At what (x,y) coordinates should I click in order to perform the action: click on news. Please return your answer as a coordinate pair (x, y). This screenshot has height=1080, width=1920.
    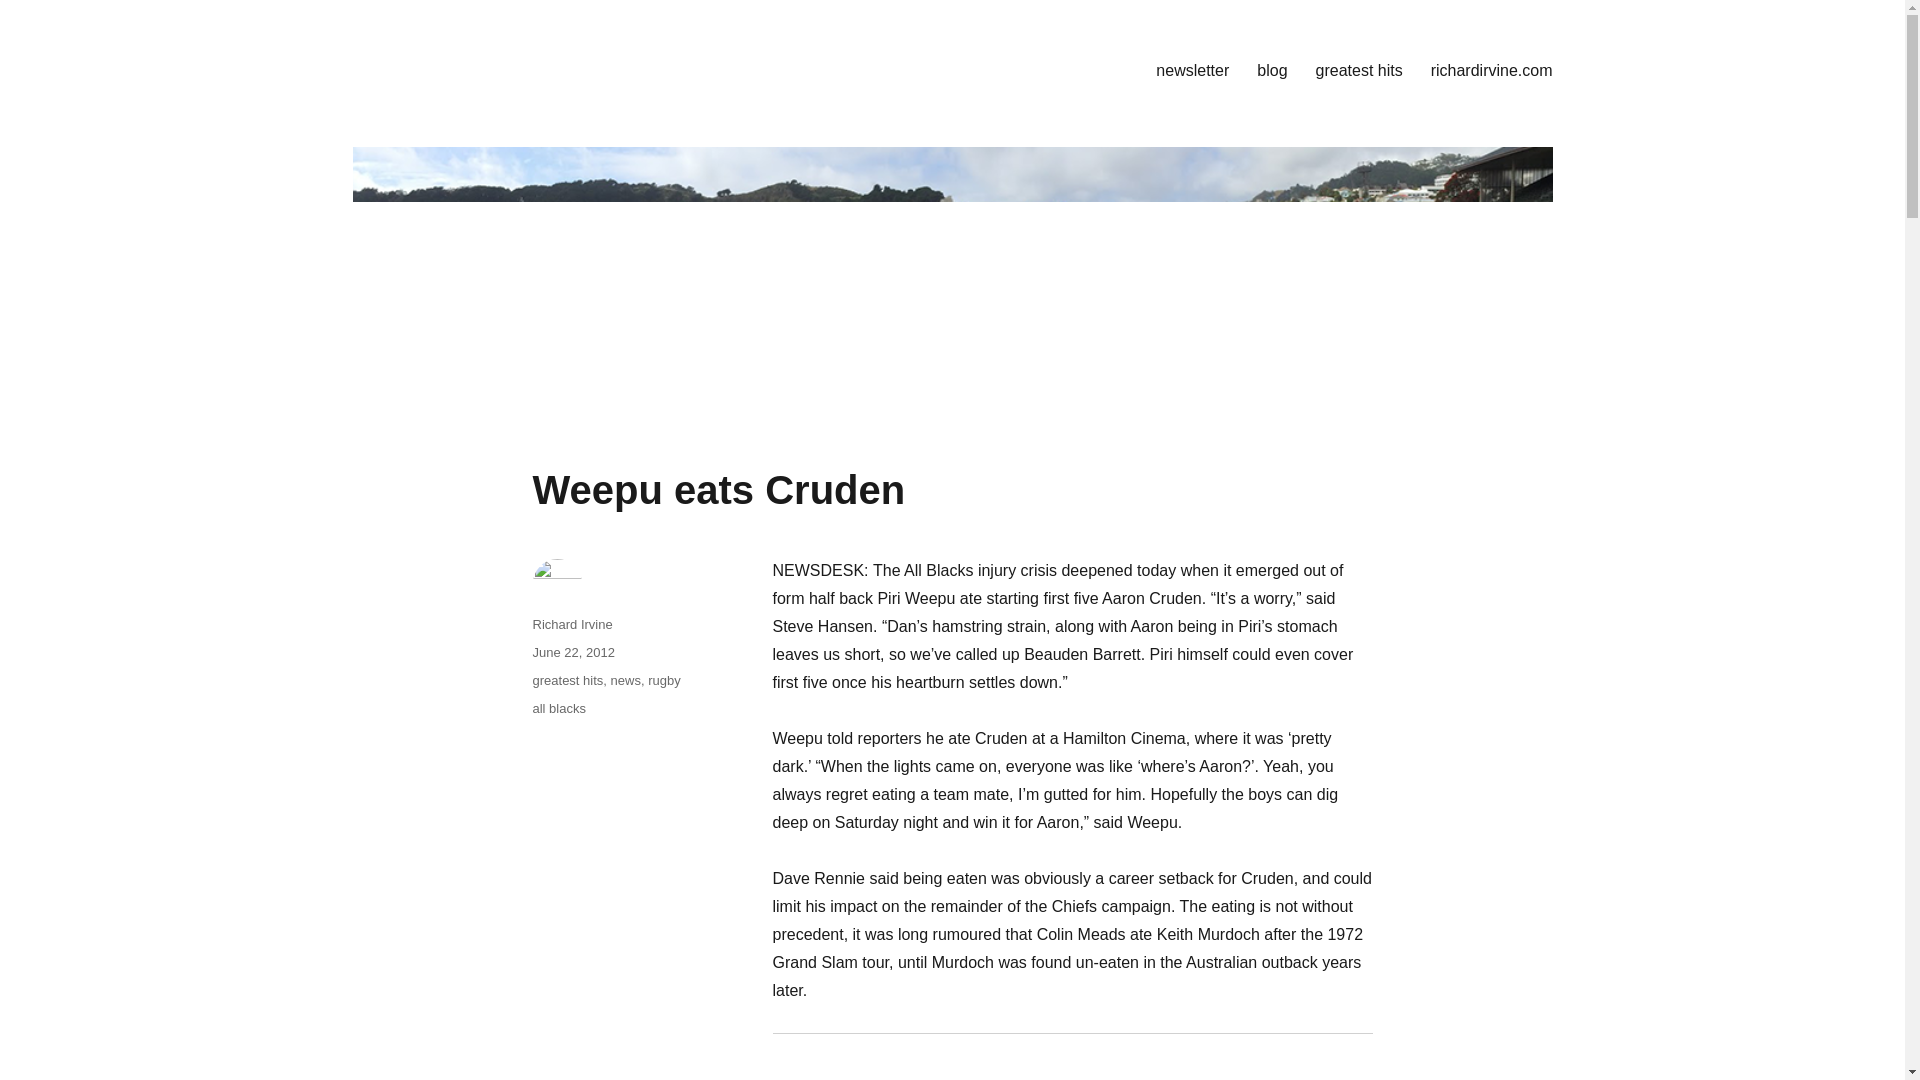
    Looking at the image, I should click on (626, 680).